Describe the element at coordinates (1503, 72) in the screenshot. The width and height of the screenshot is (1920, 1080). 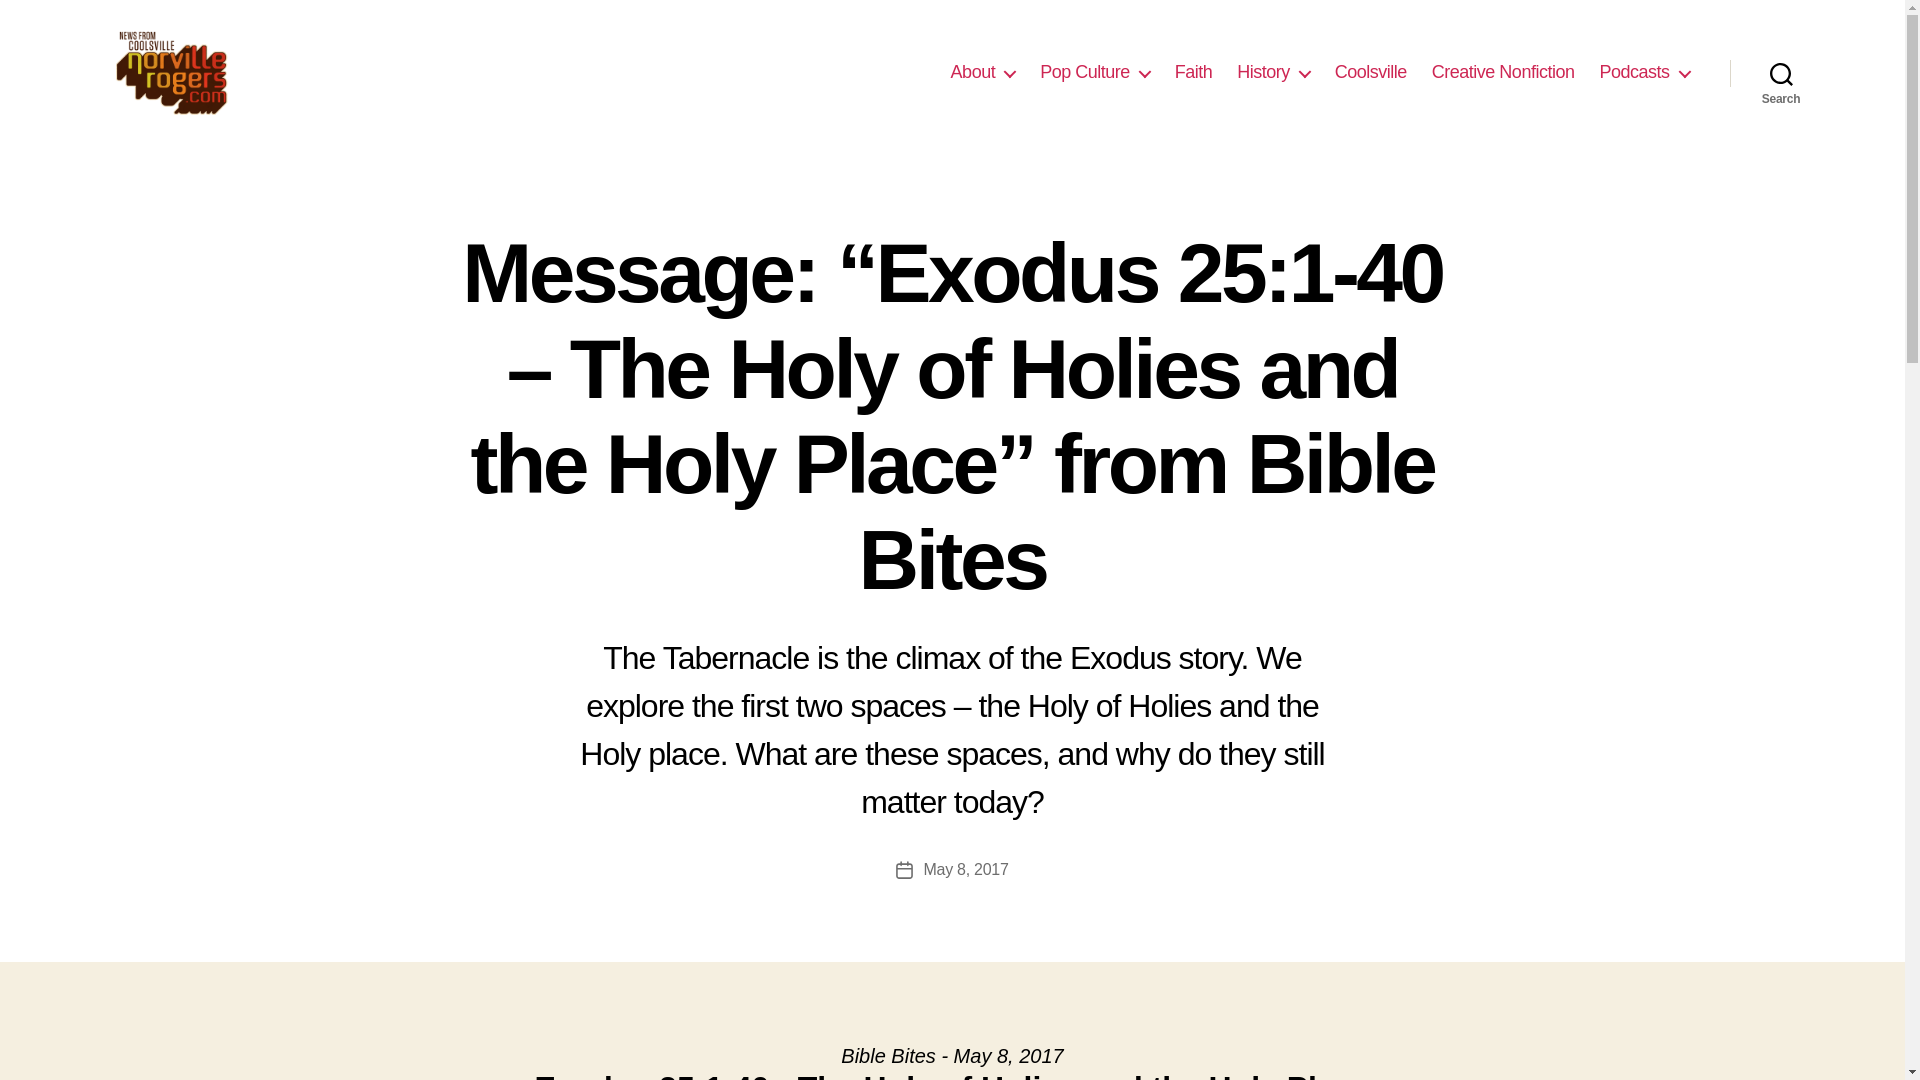
I see `Creative Nonfiction` at that location.